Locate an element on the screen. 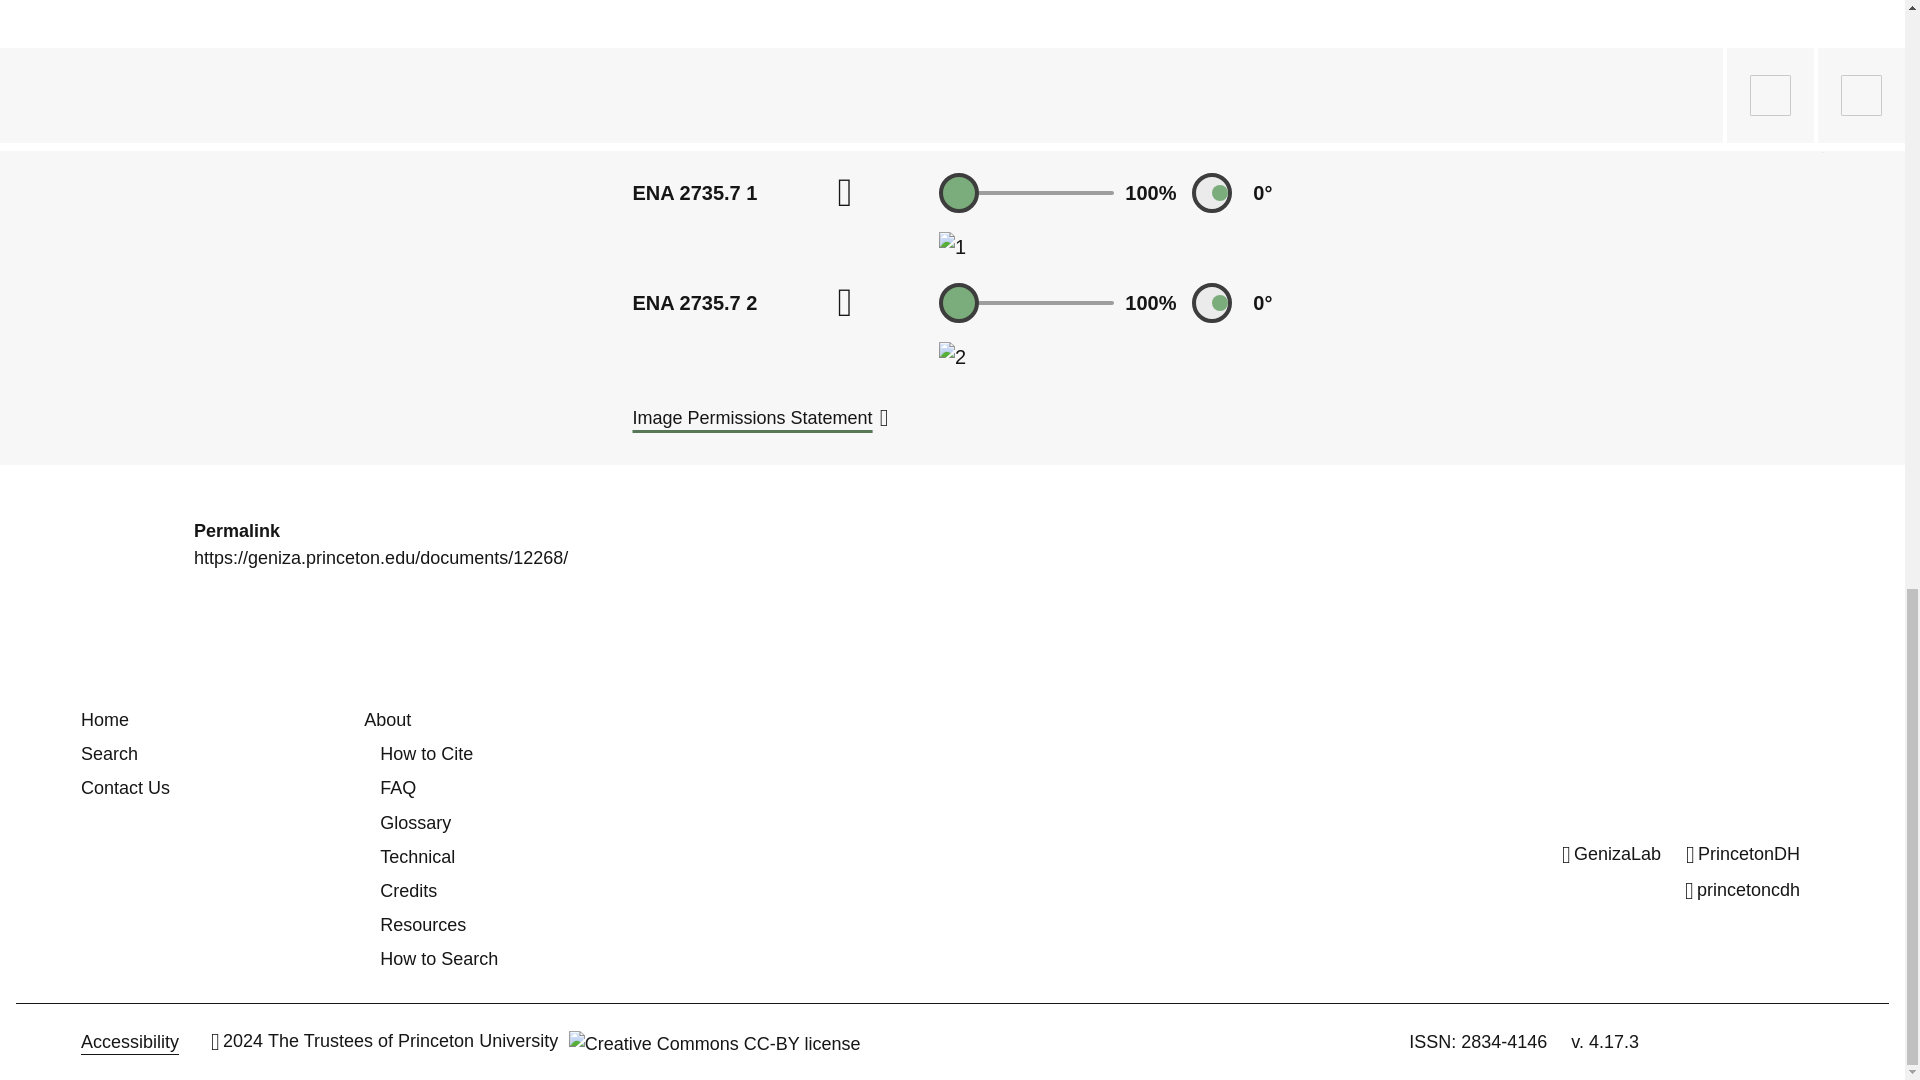  1 is located at coordinates (952, 247).